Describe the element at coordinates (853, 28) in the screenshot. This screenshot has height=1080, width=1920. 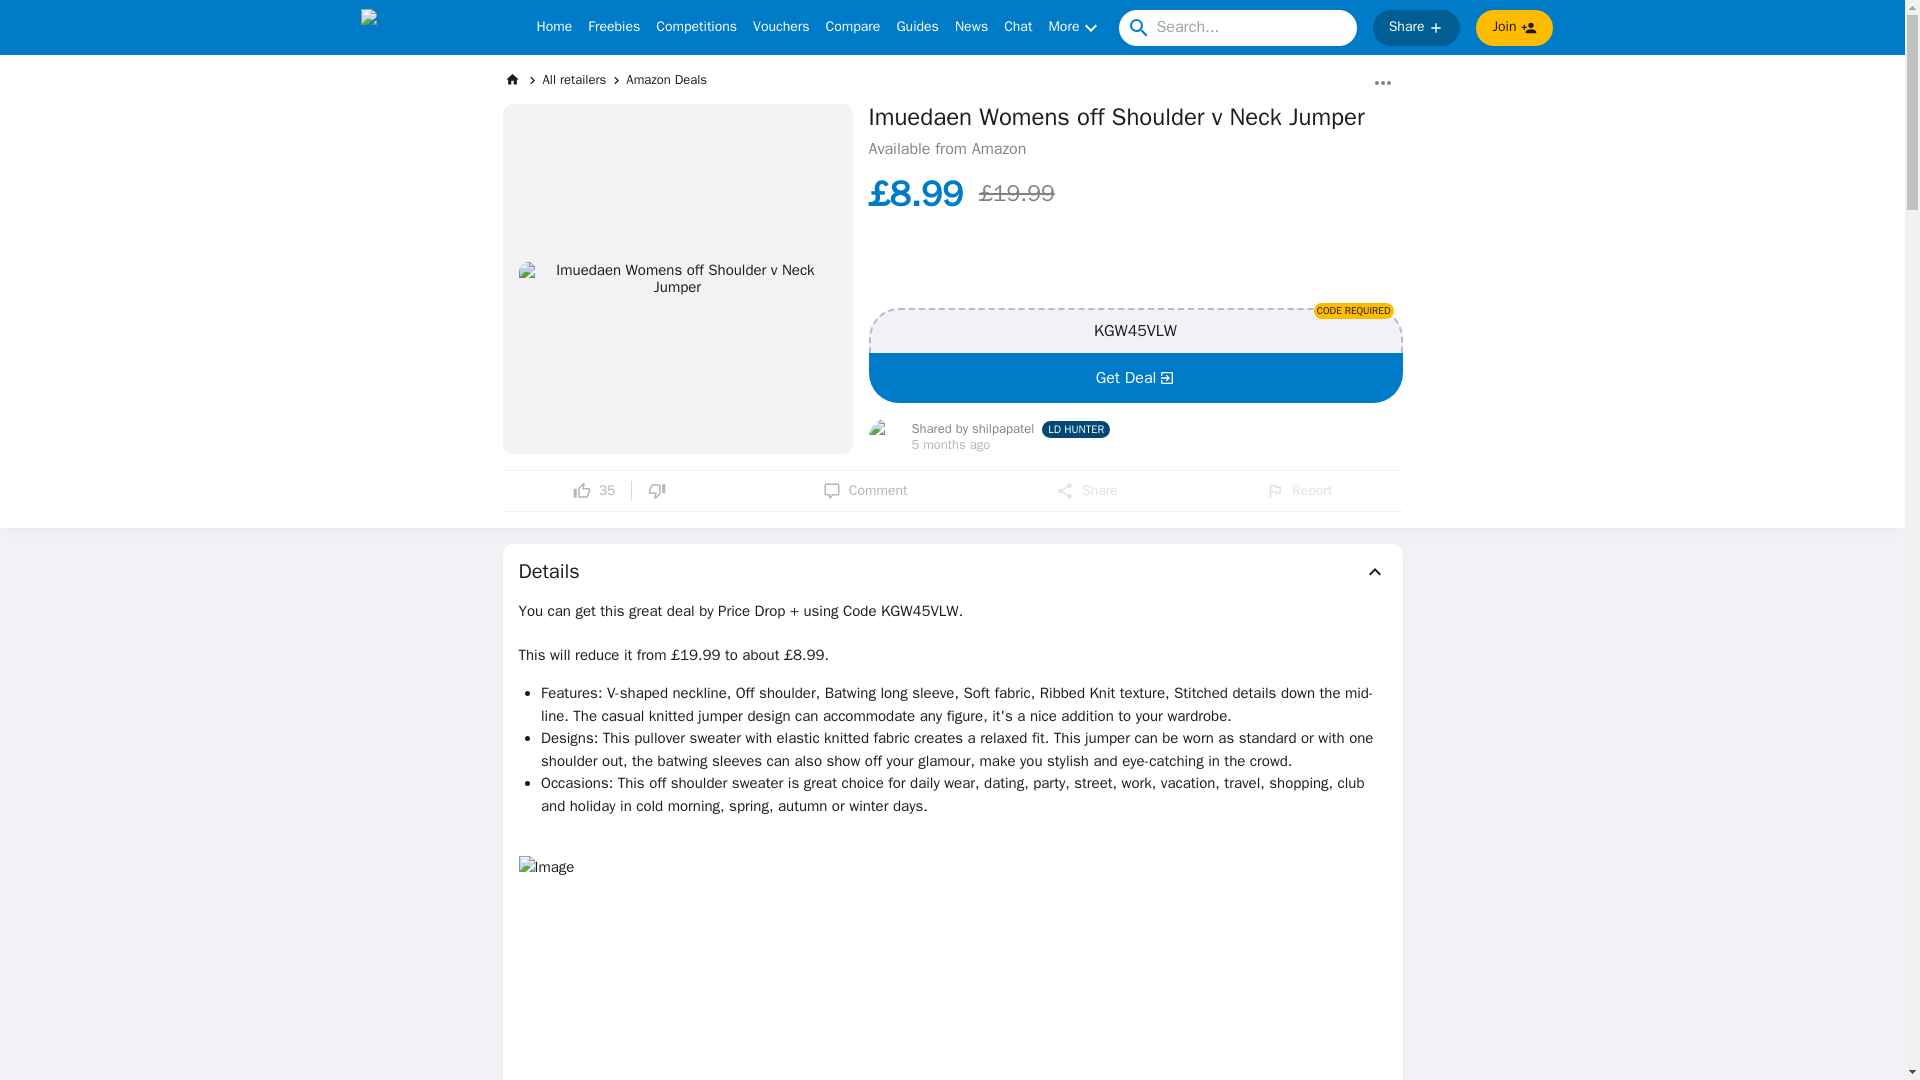
I see `Compare` at that location.